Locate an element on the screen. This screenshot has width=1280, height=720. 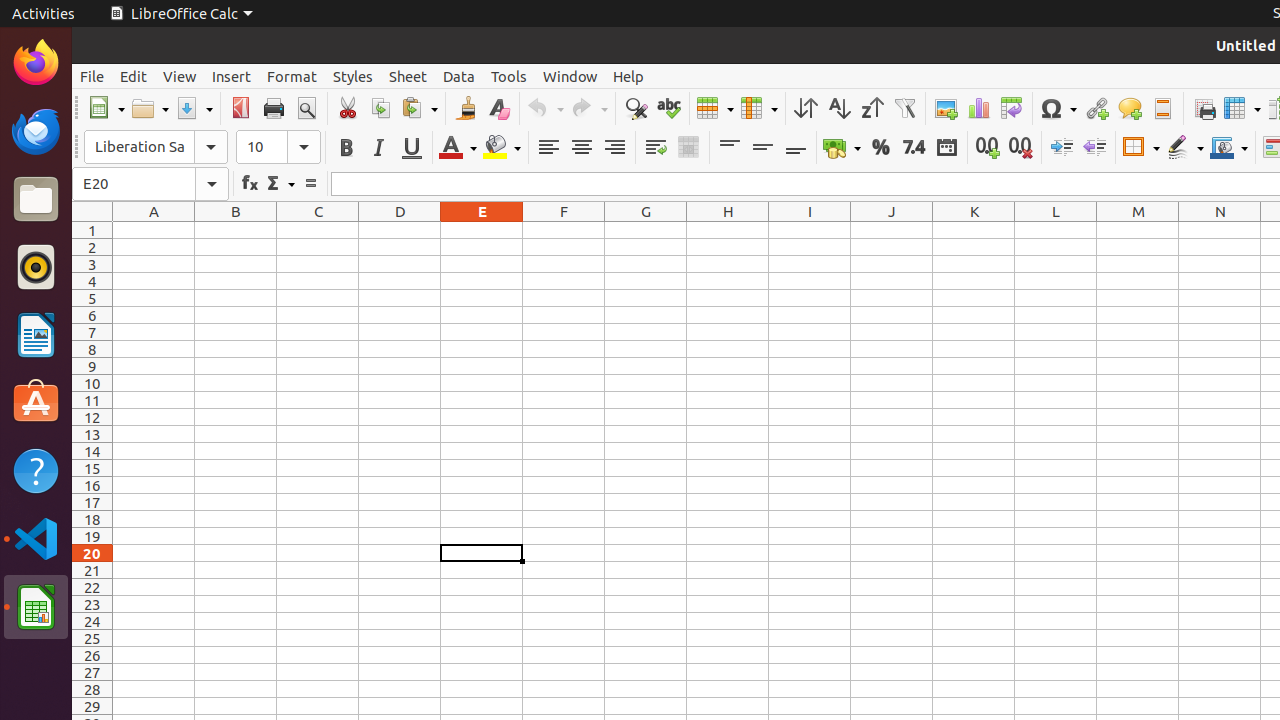
D1 is located at coordinates (400, 230).